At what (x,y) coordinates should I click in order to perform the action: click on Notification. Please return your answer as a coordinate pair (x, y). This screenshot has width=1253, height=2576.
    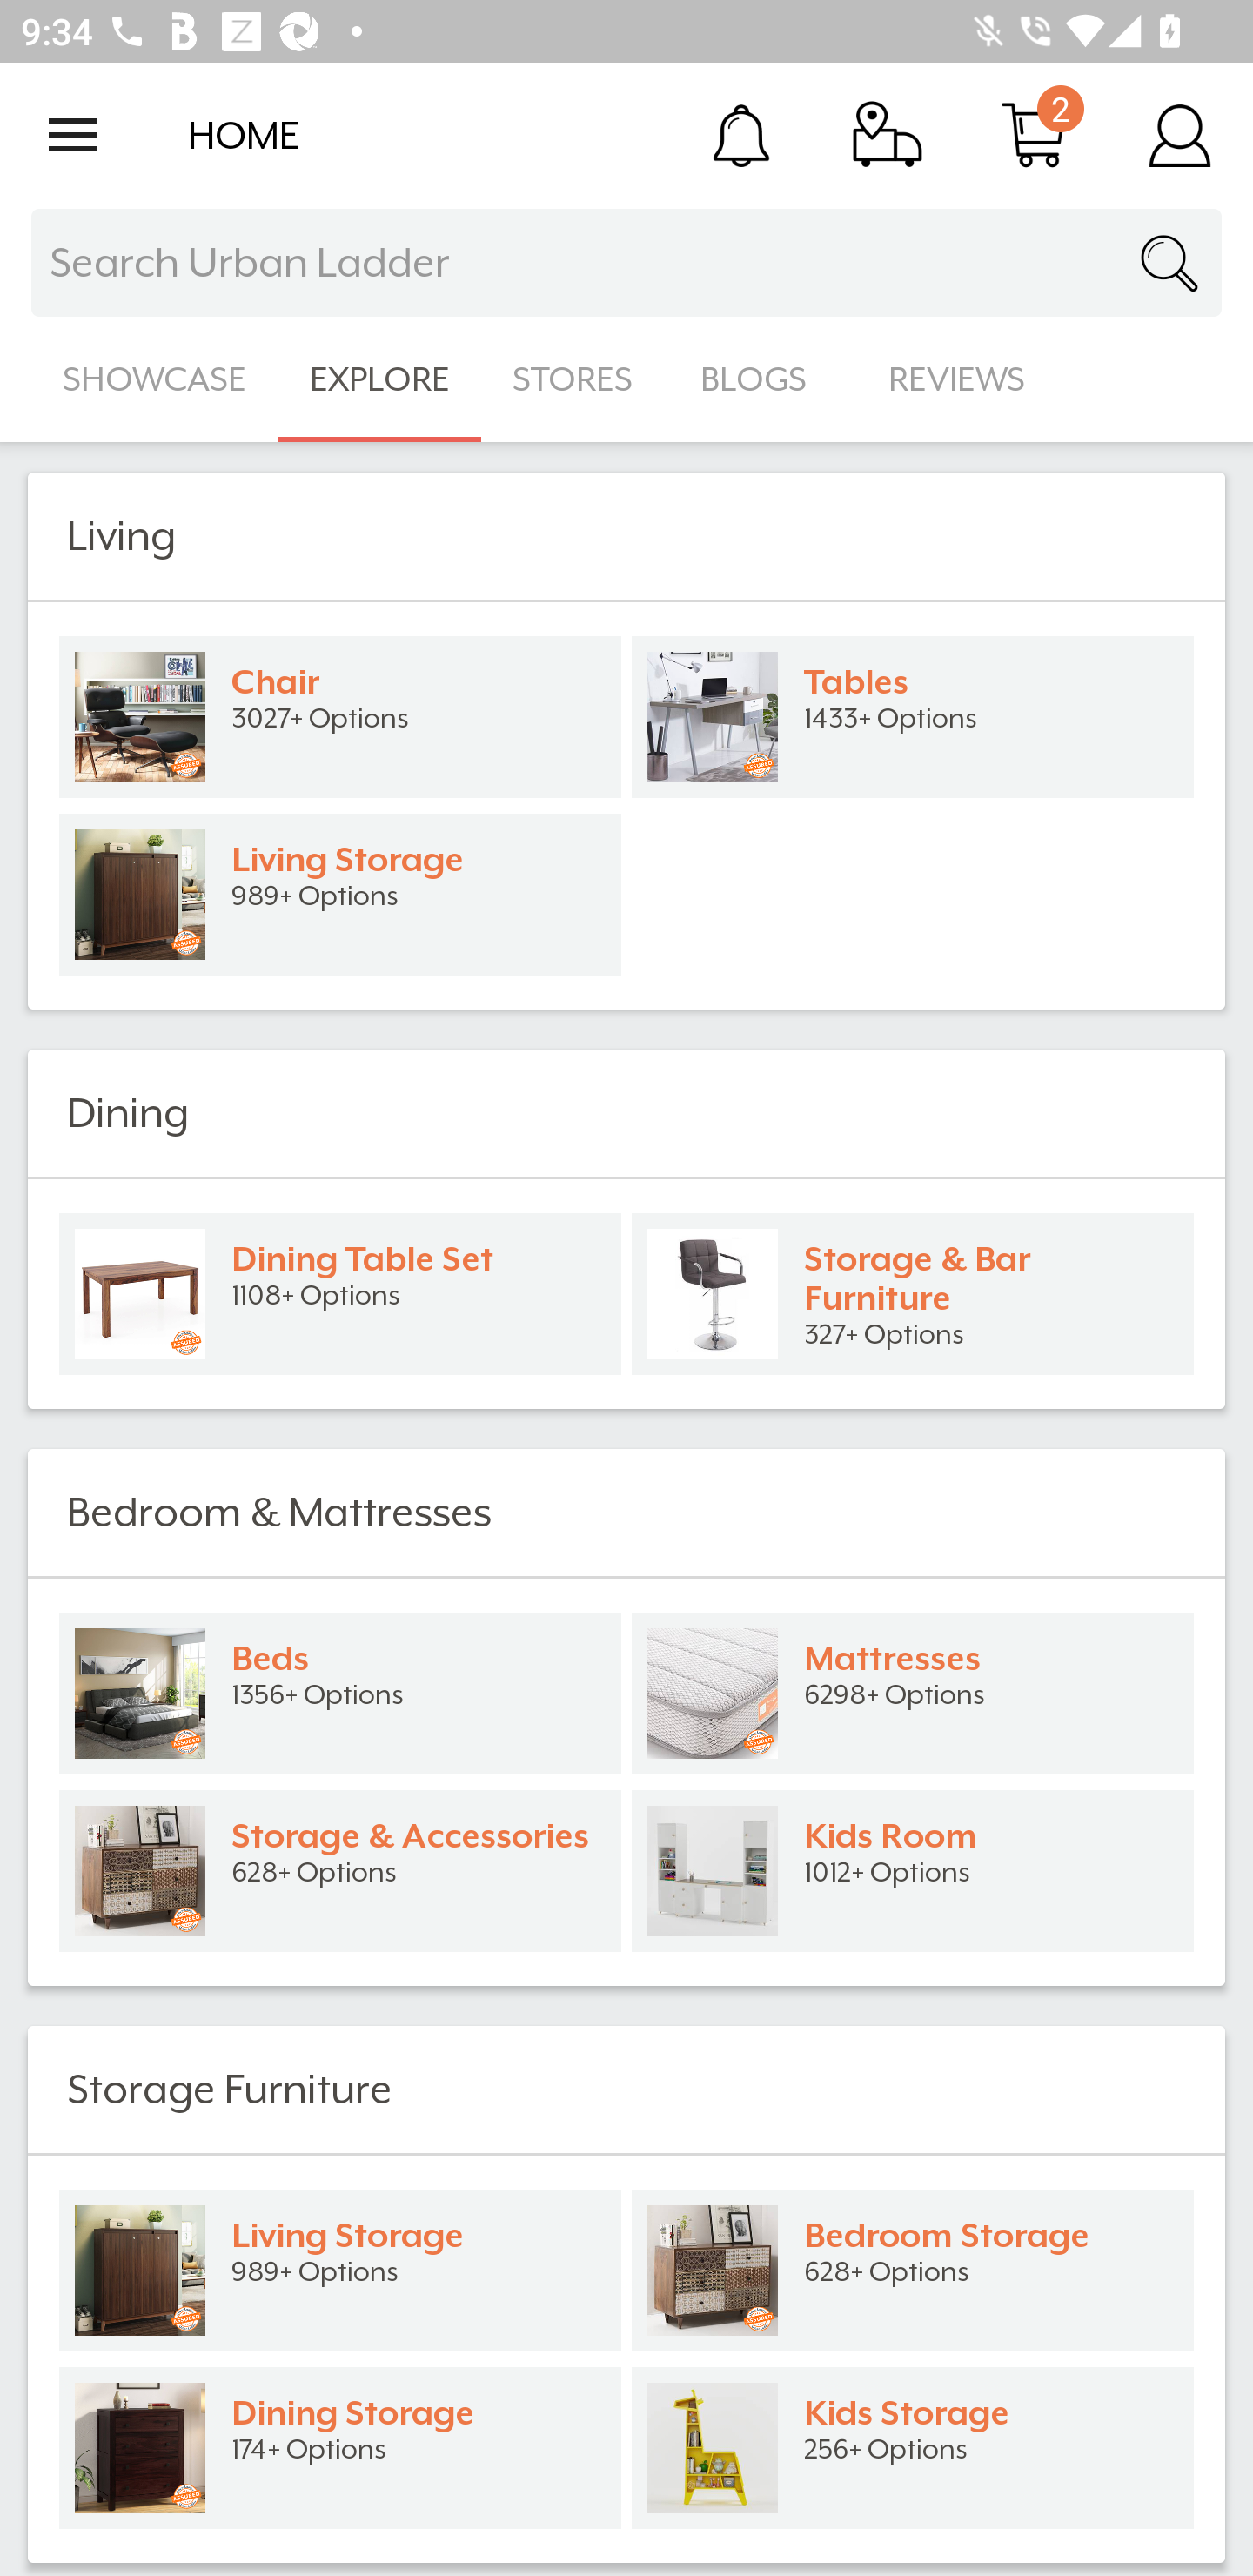
    Looking at the image, I should click on (741, 134).